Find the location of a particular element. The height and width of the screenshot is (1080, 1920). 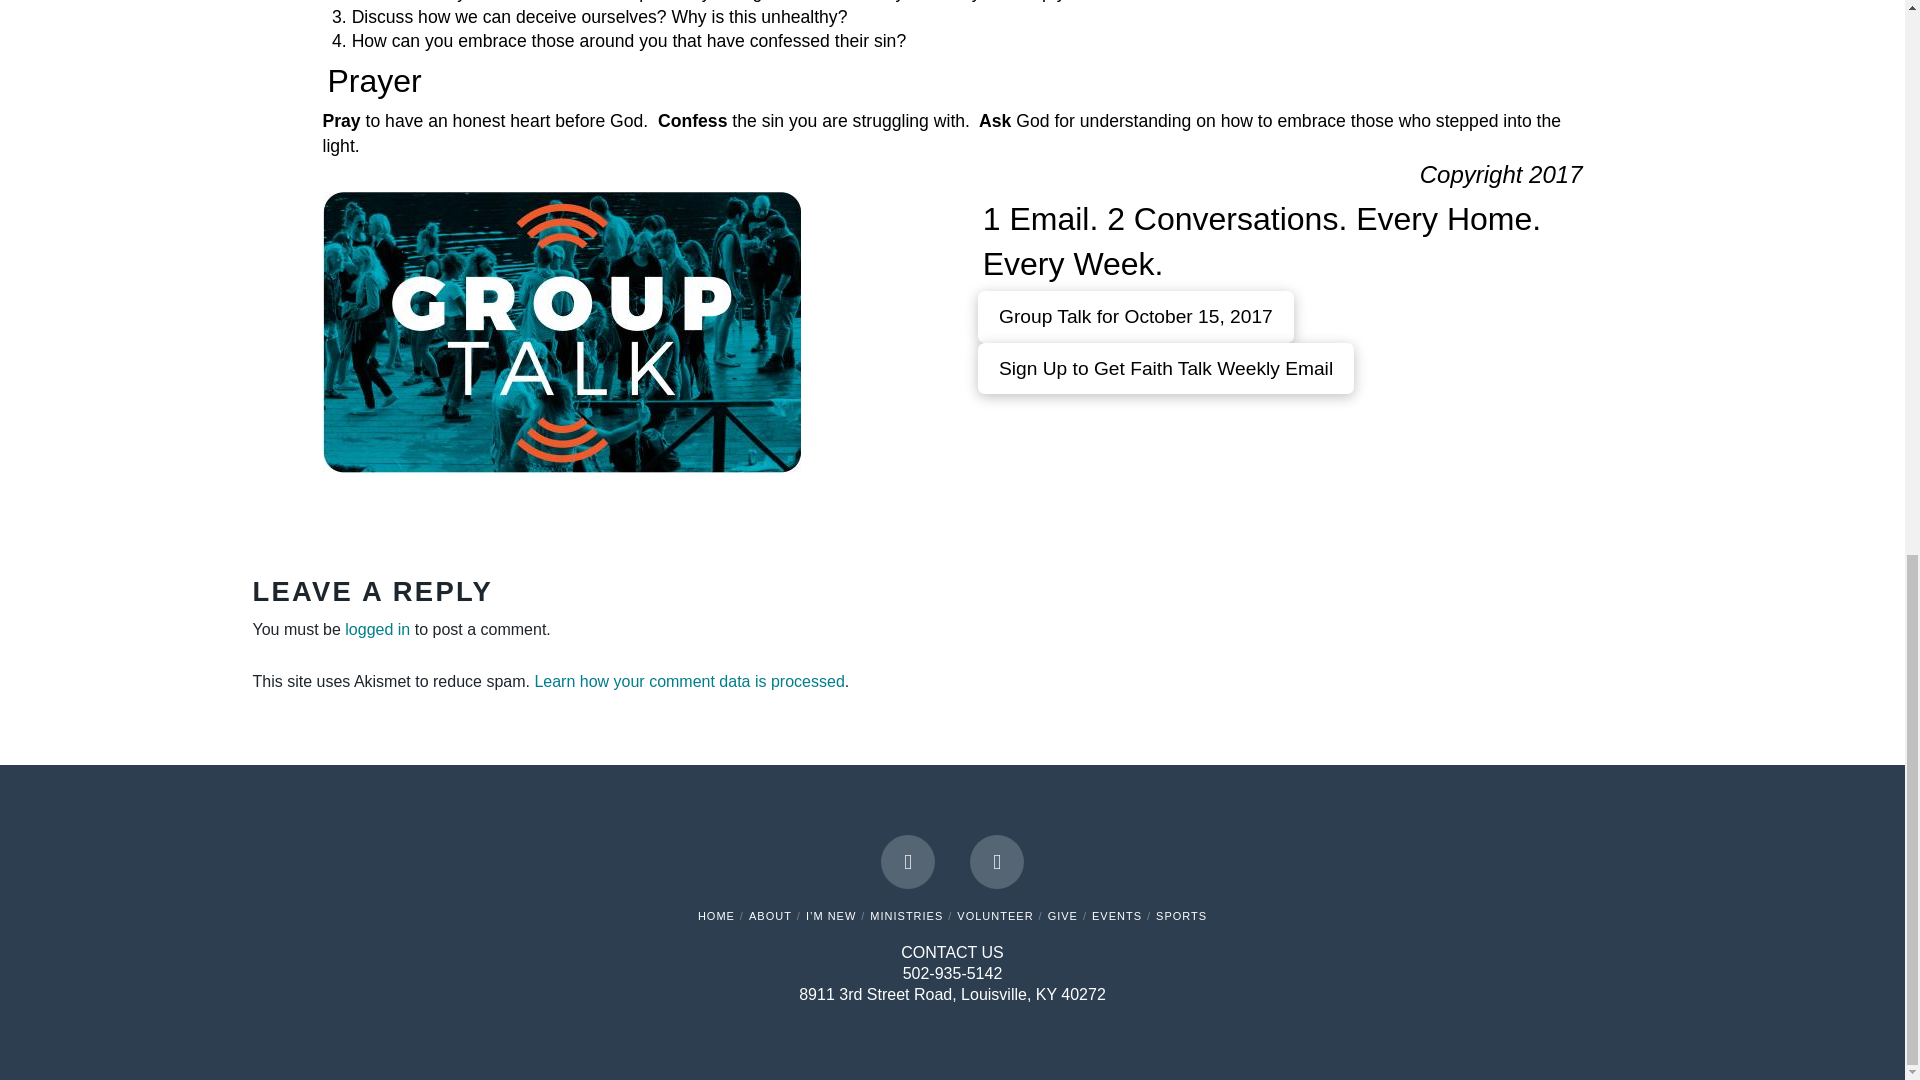

logged in is located at coordinates (378, 630).